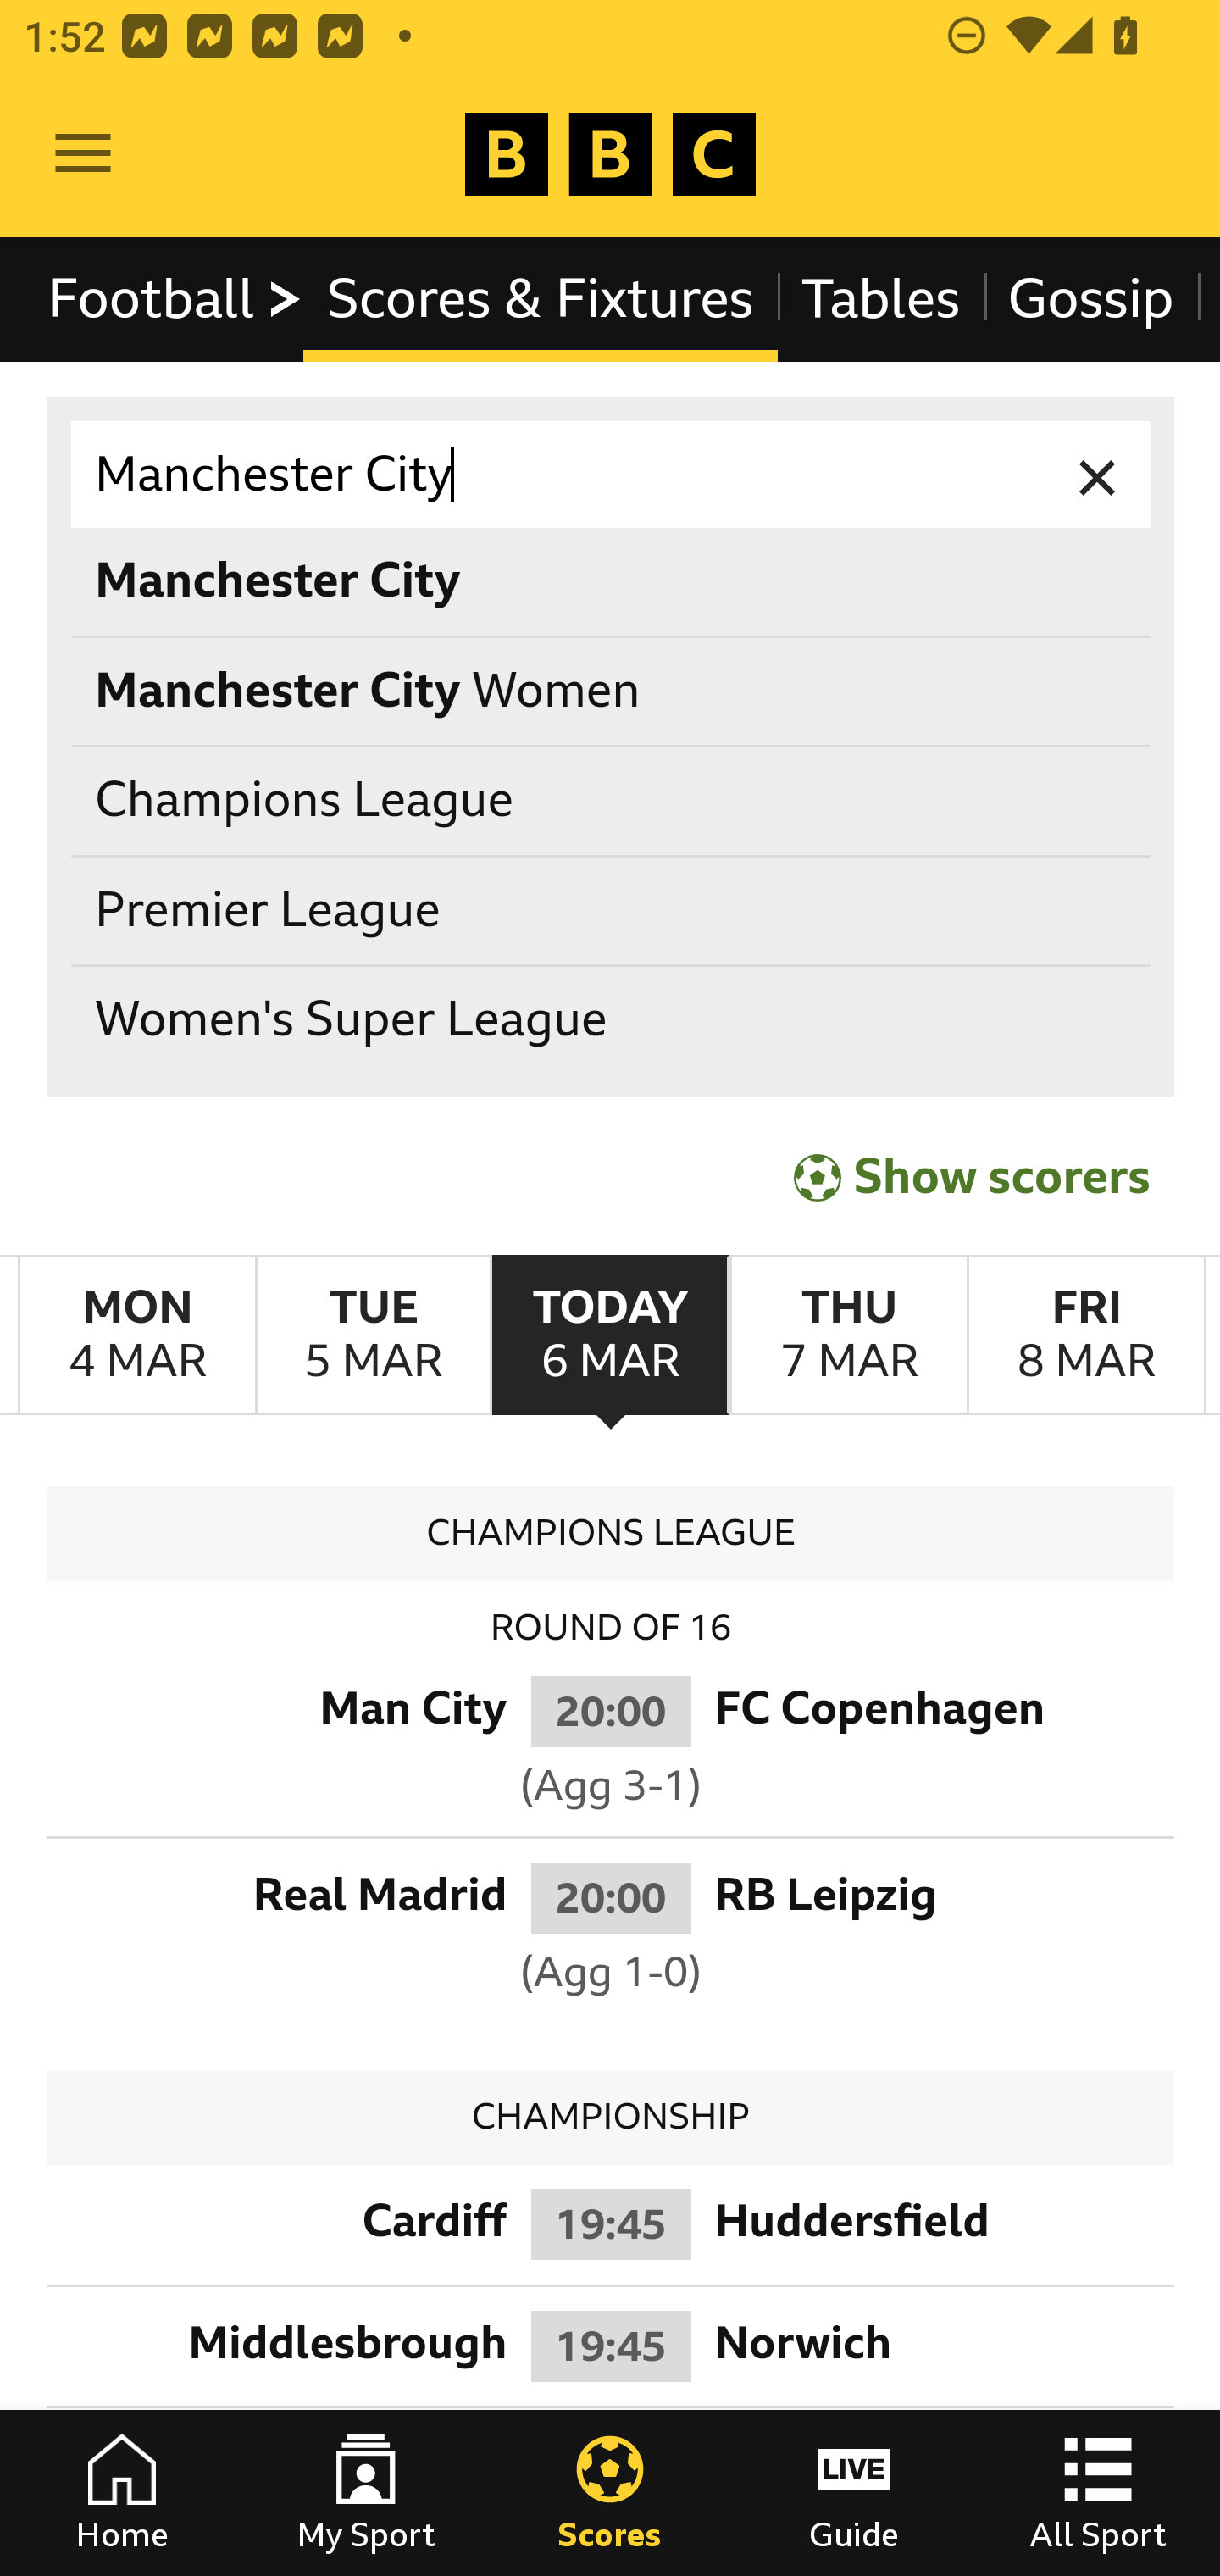  What do you see at coordinates (1090, 298) in the screenshot?
I see `Gossip` at bounding box center [1090, 298].